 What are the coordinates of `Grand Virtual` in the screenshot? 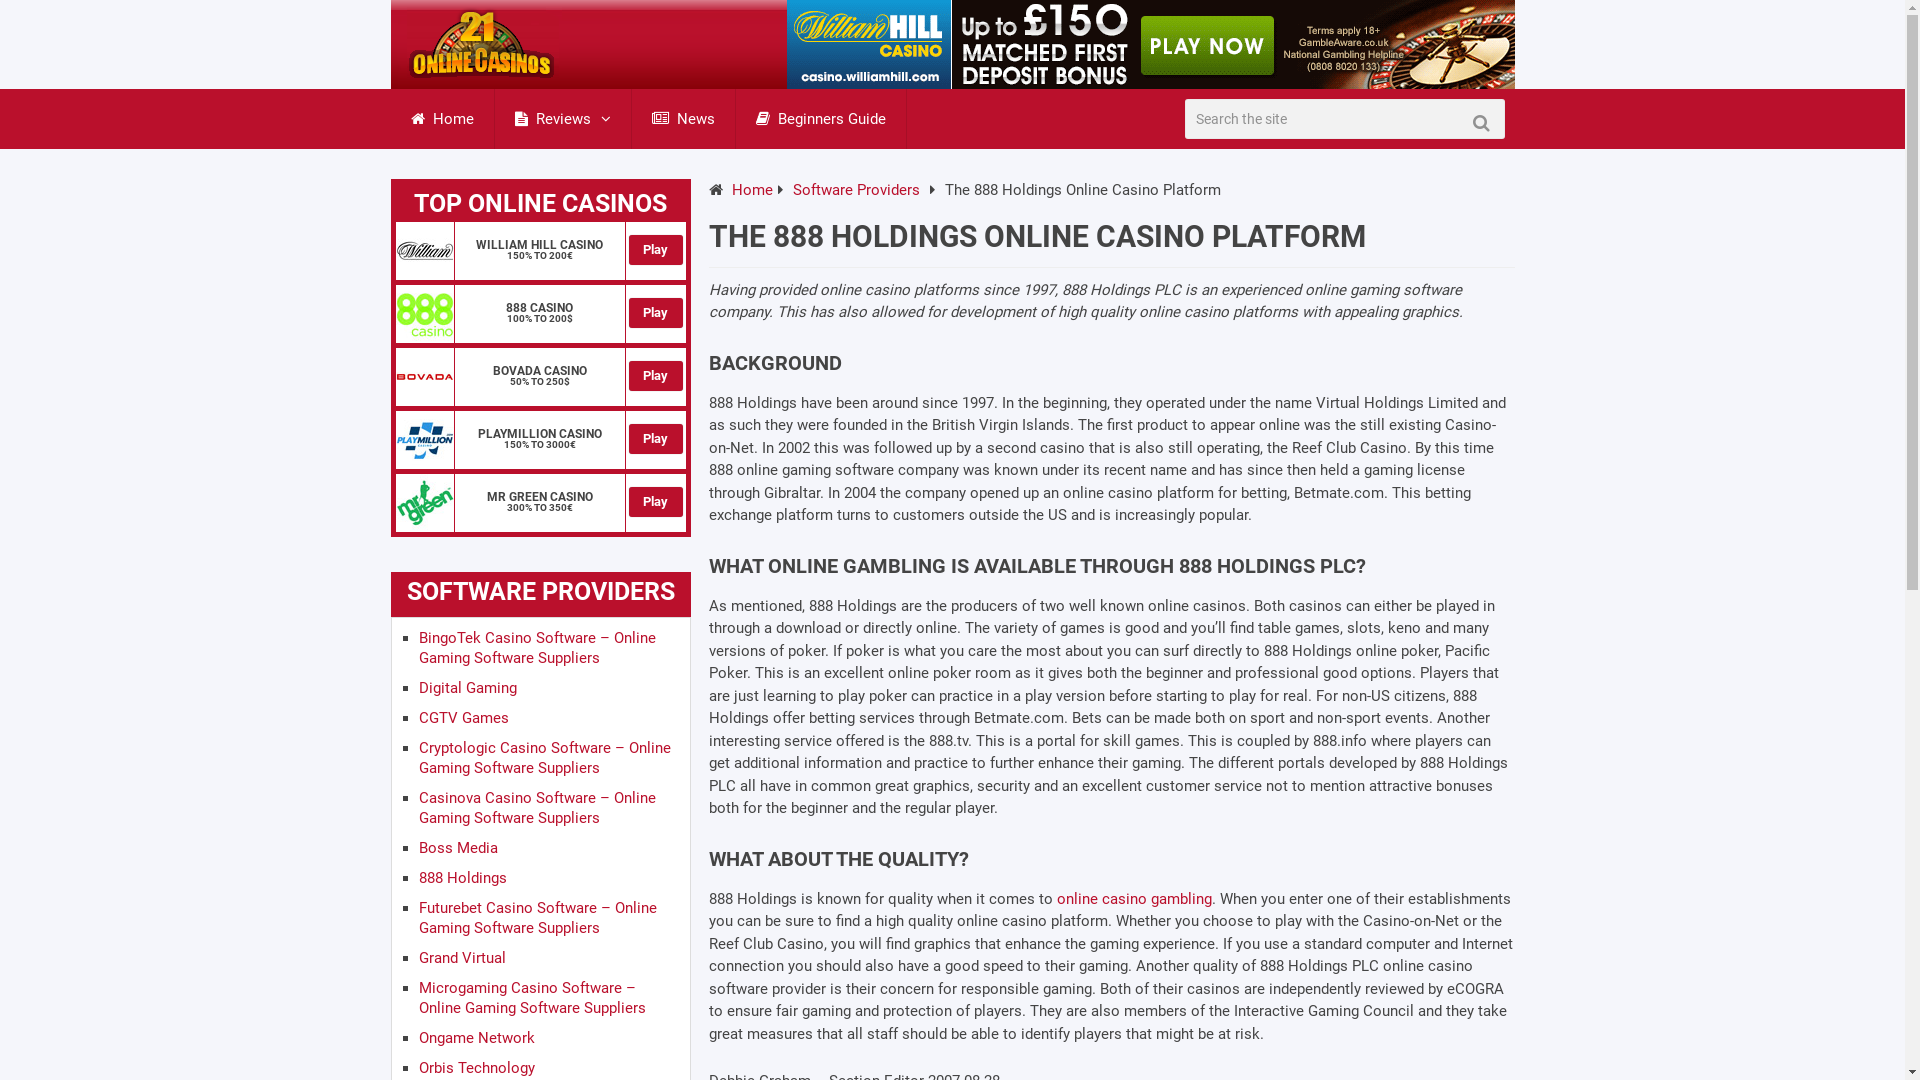 It's located at (461, 958).